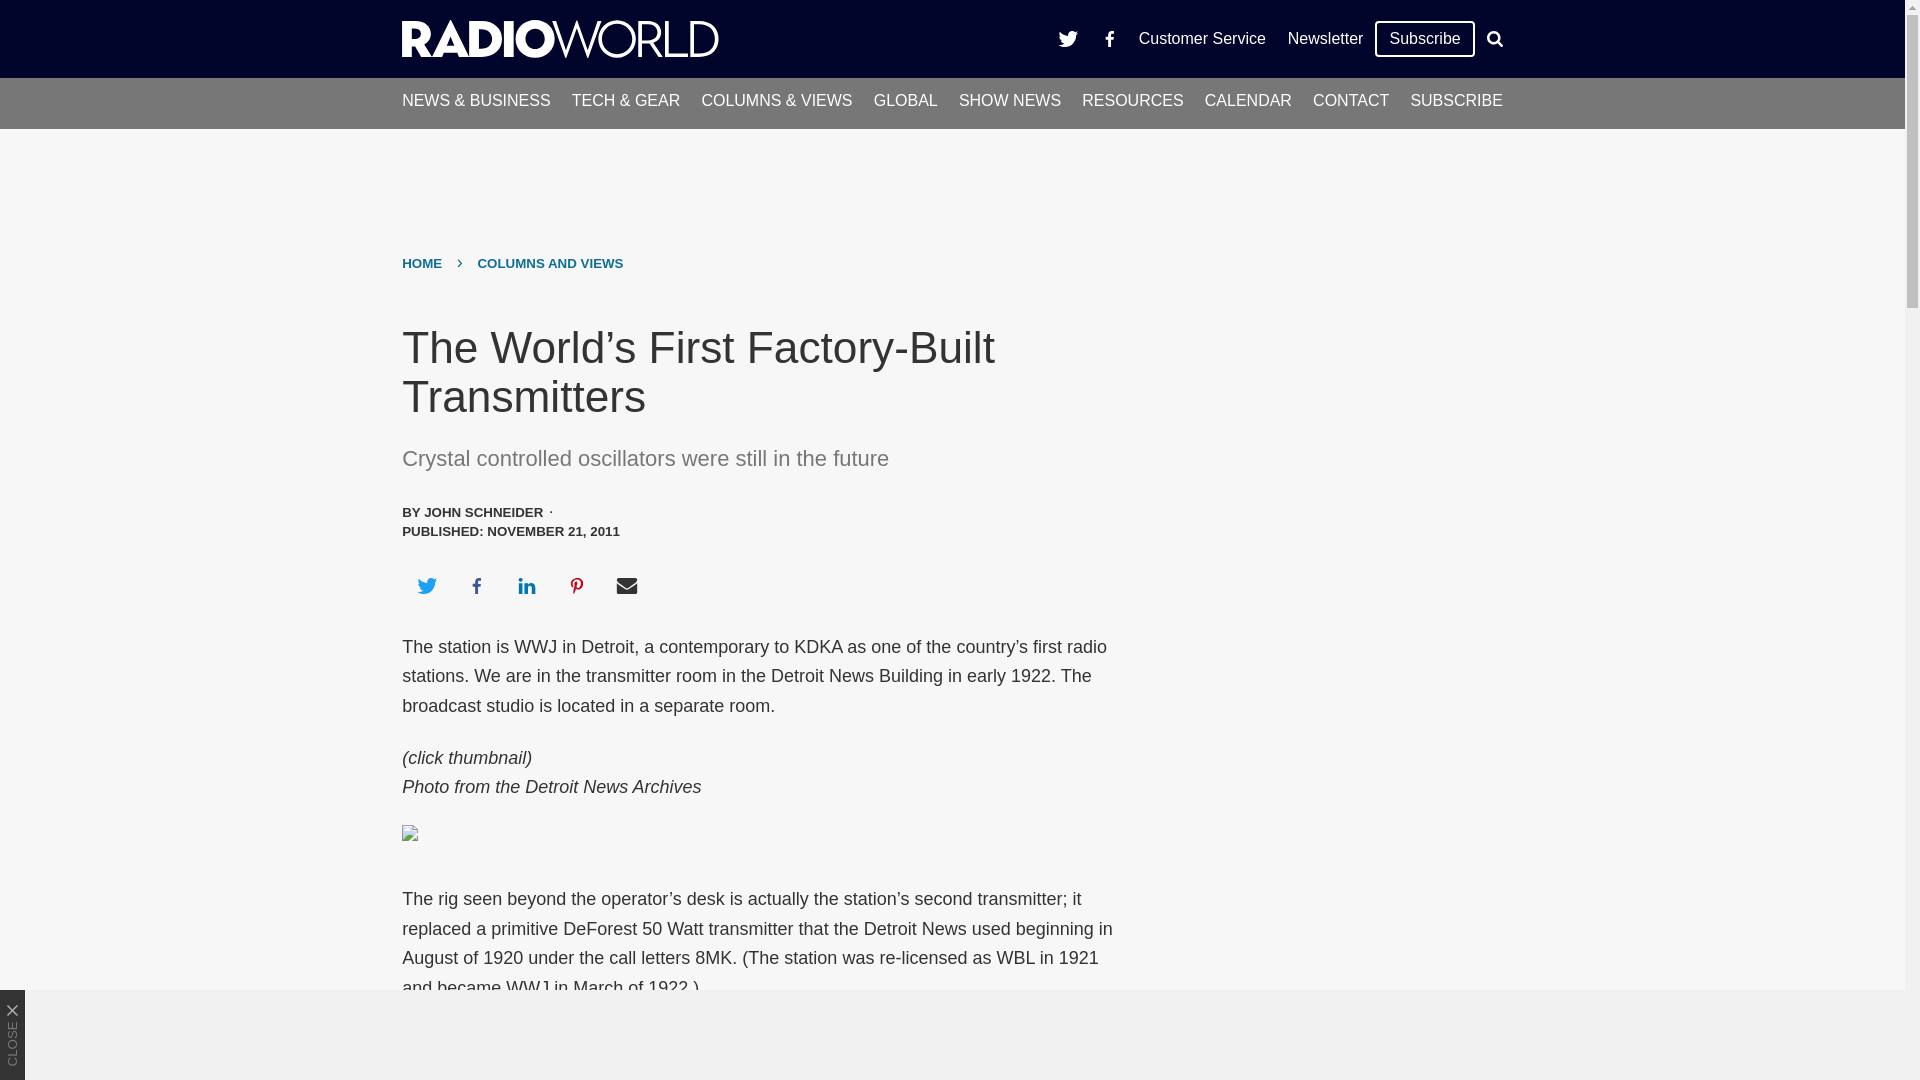 This screenshot has width=1920, height=1080. Describe the element at coordinates (476, 586) in the screenshot. I see `Share on Facebook` at that location.